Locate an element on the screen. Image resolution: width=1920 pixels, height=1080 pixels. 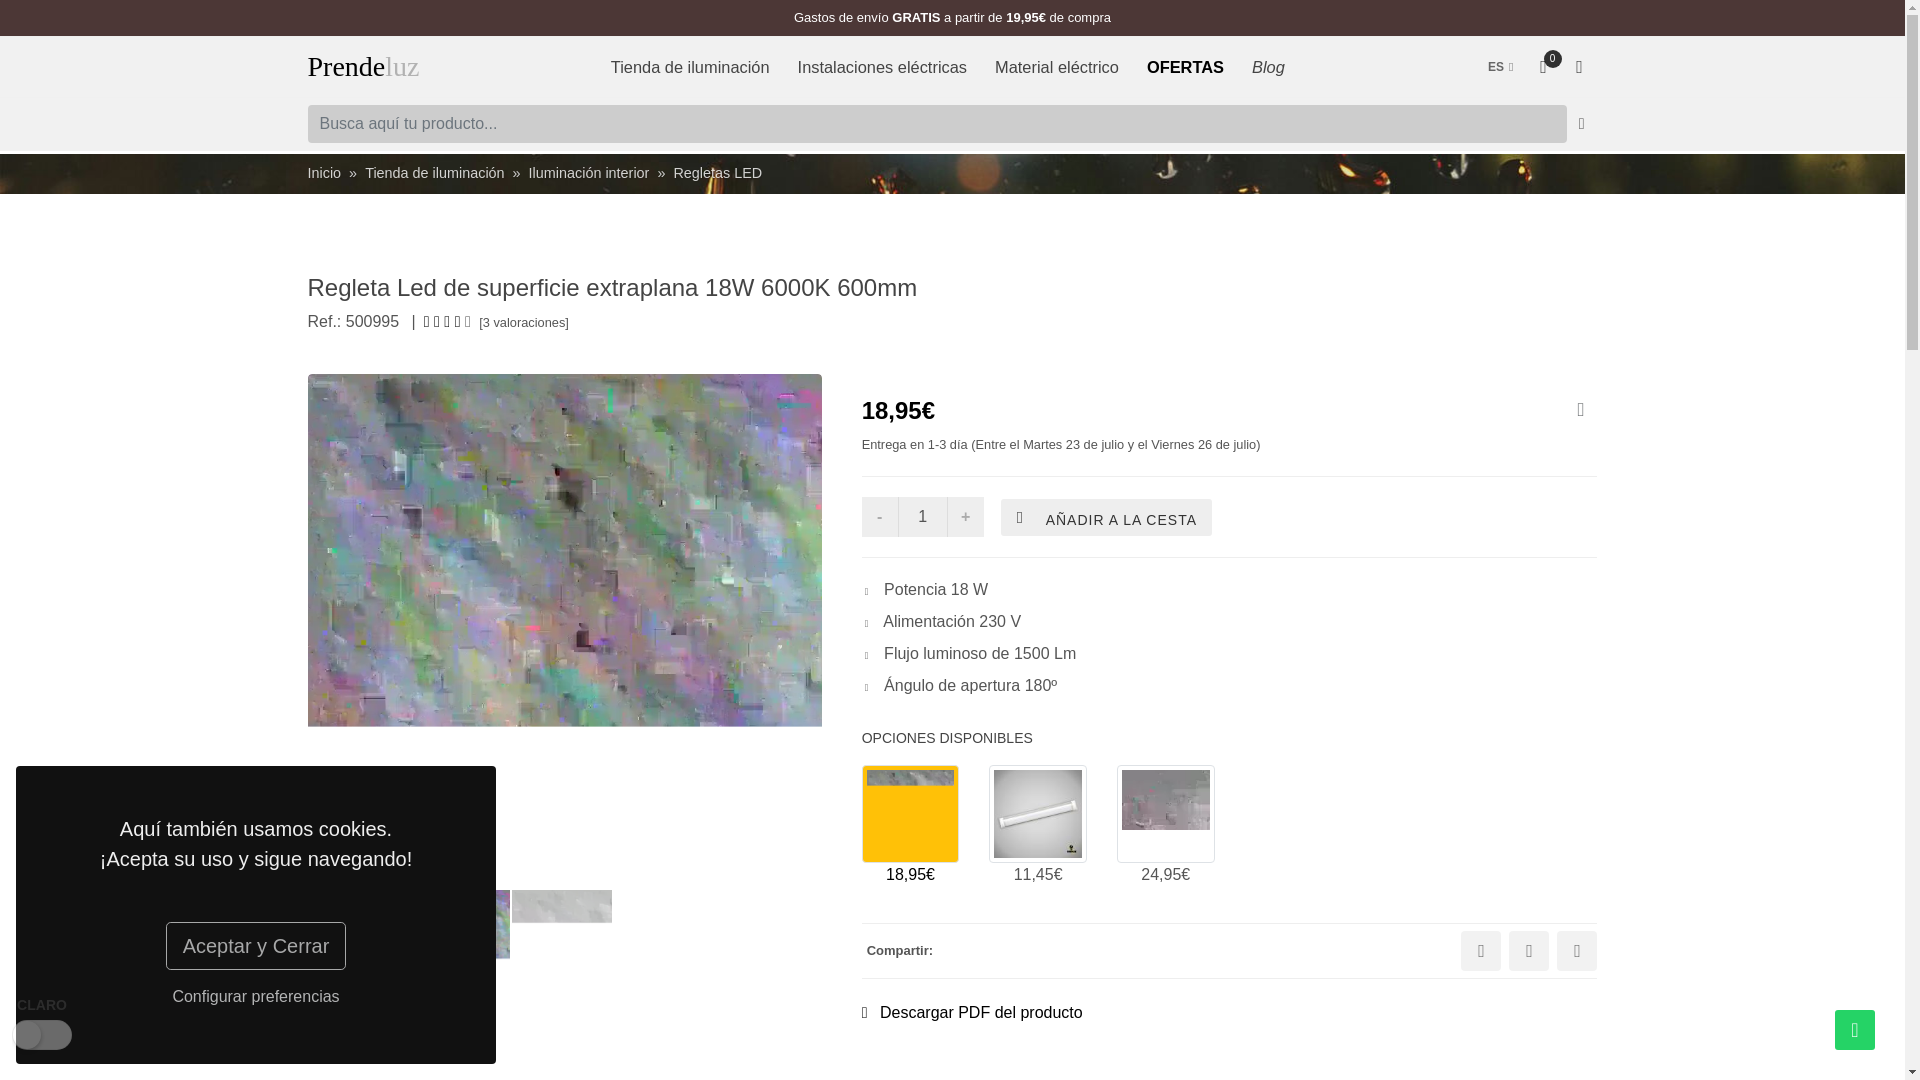
regleta Led de superficie extraplana 18W 6000K 600mm is located at coordinates (1166, 813).